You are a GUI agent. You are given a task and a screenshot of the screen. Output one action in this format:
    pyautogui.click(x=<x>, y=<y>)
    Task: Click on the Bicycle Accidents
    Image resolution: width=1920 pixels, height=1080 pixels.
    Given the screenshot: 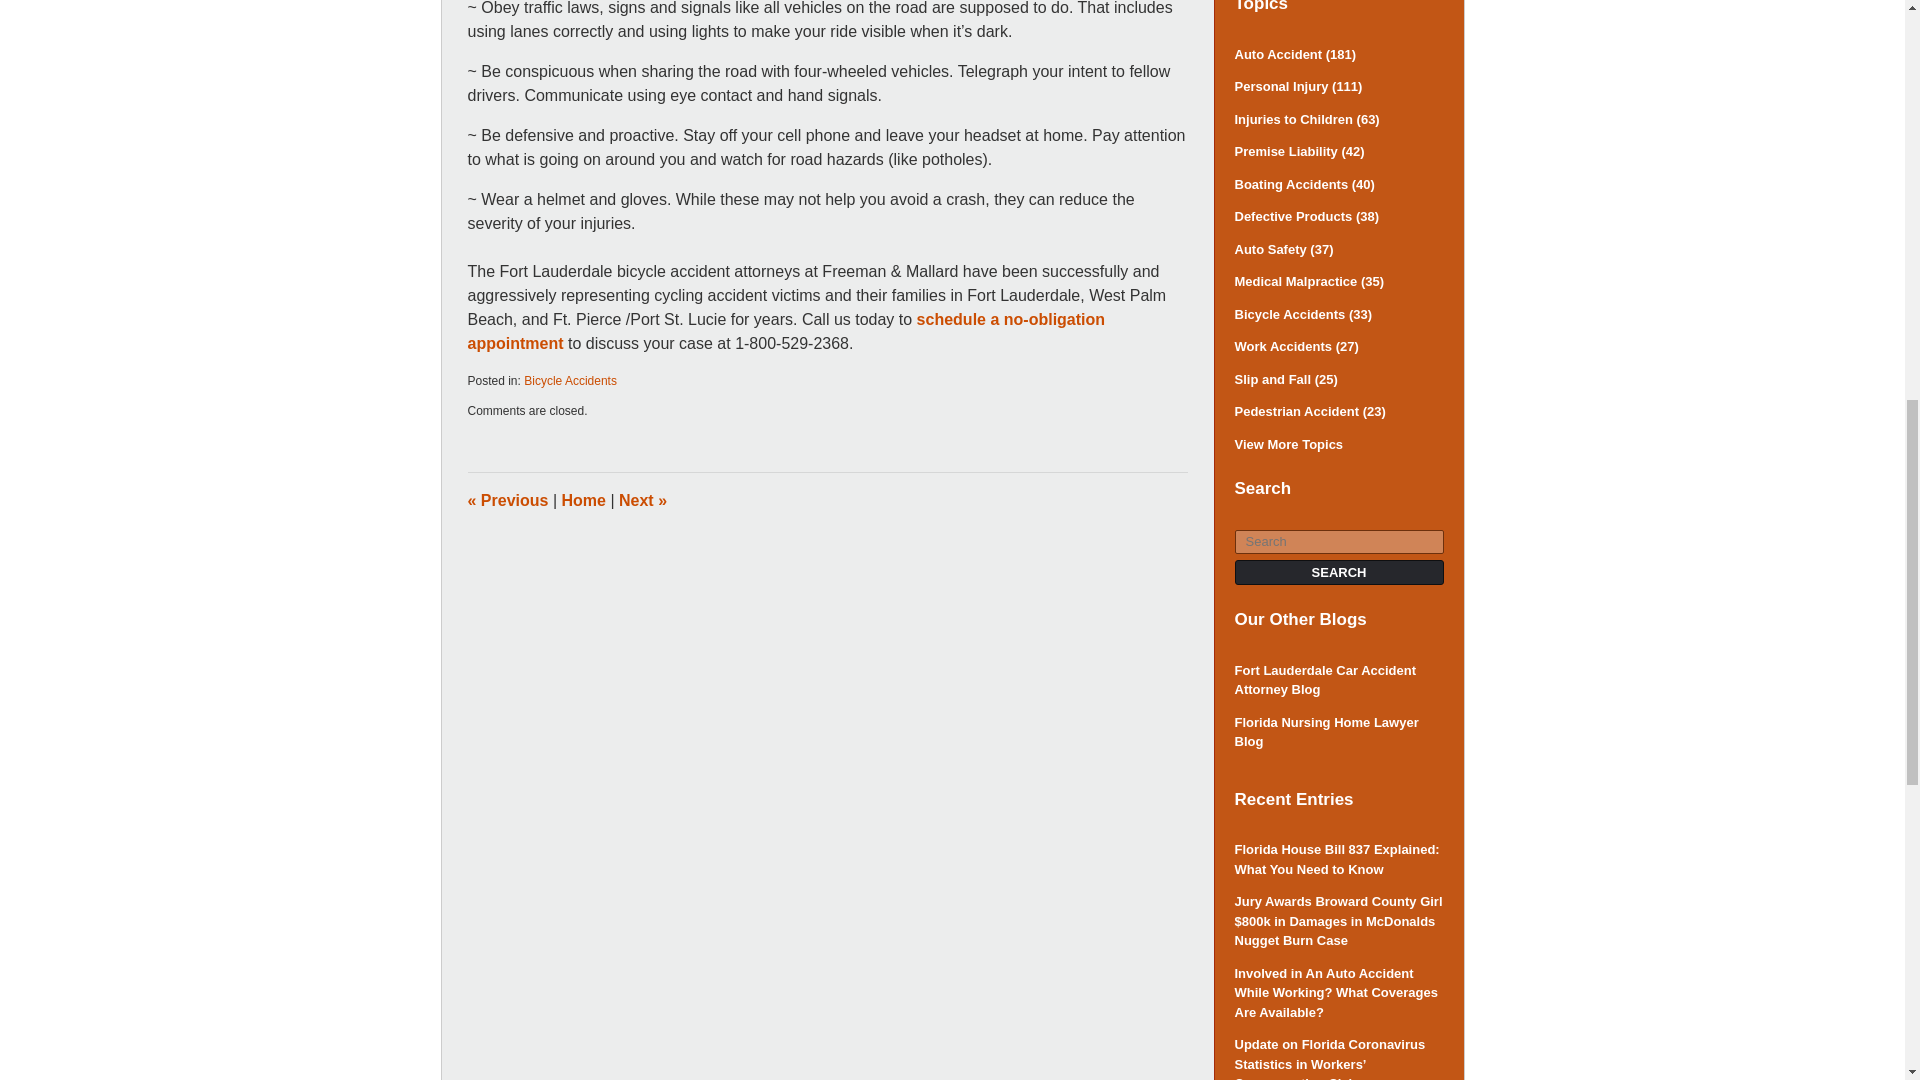 What is the action you would take?
    pyautogui.click(x=570, y=380)
    